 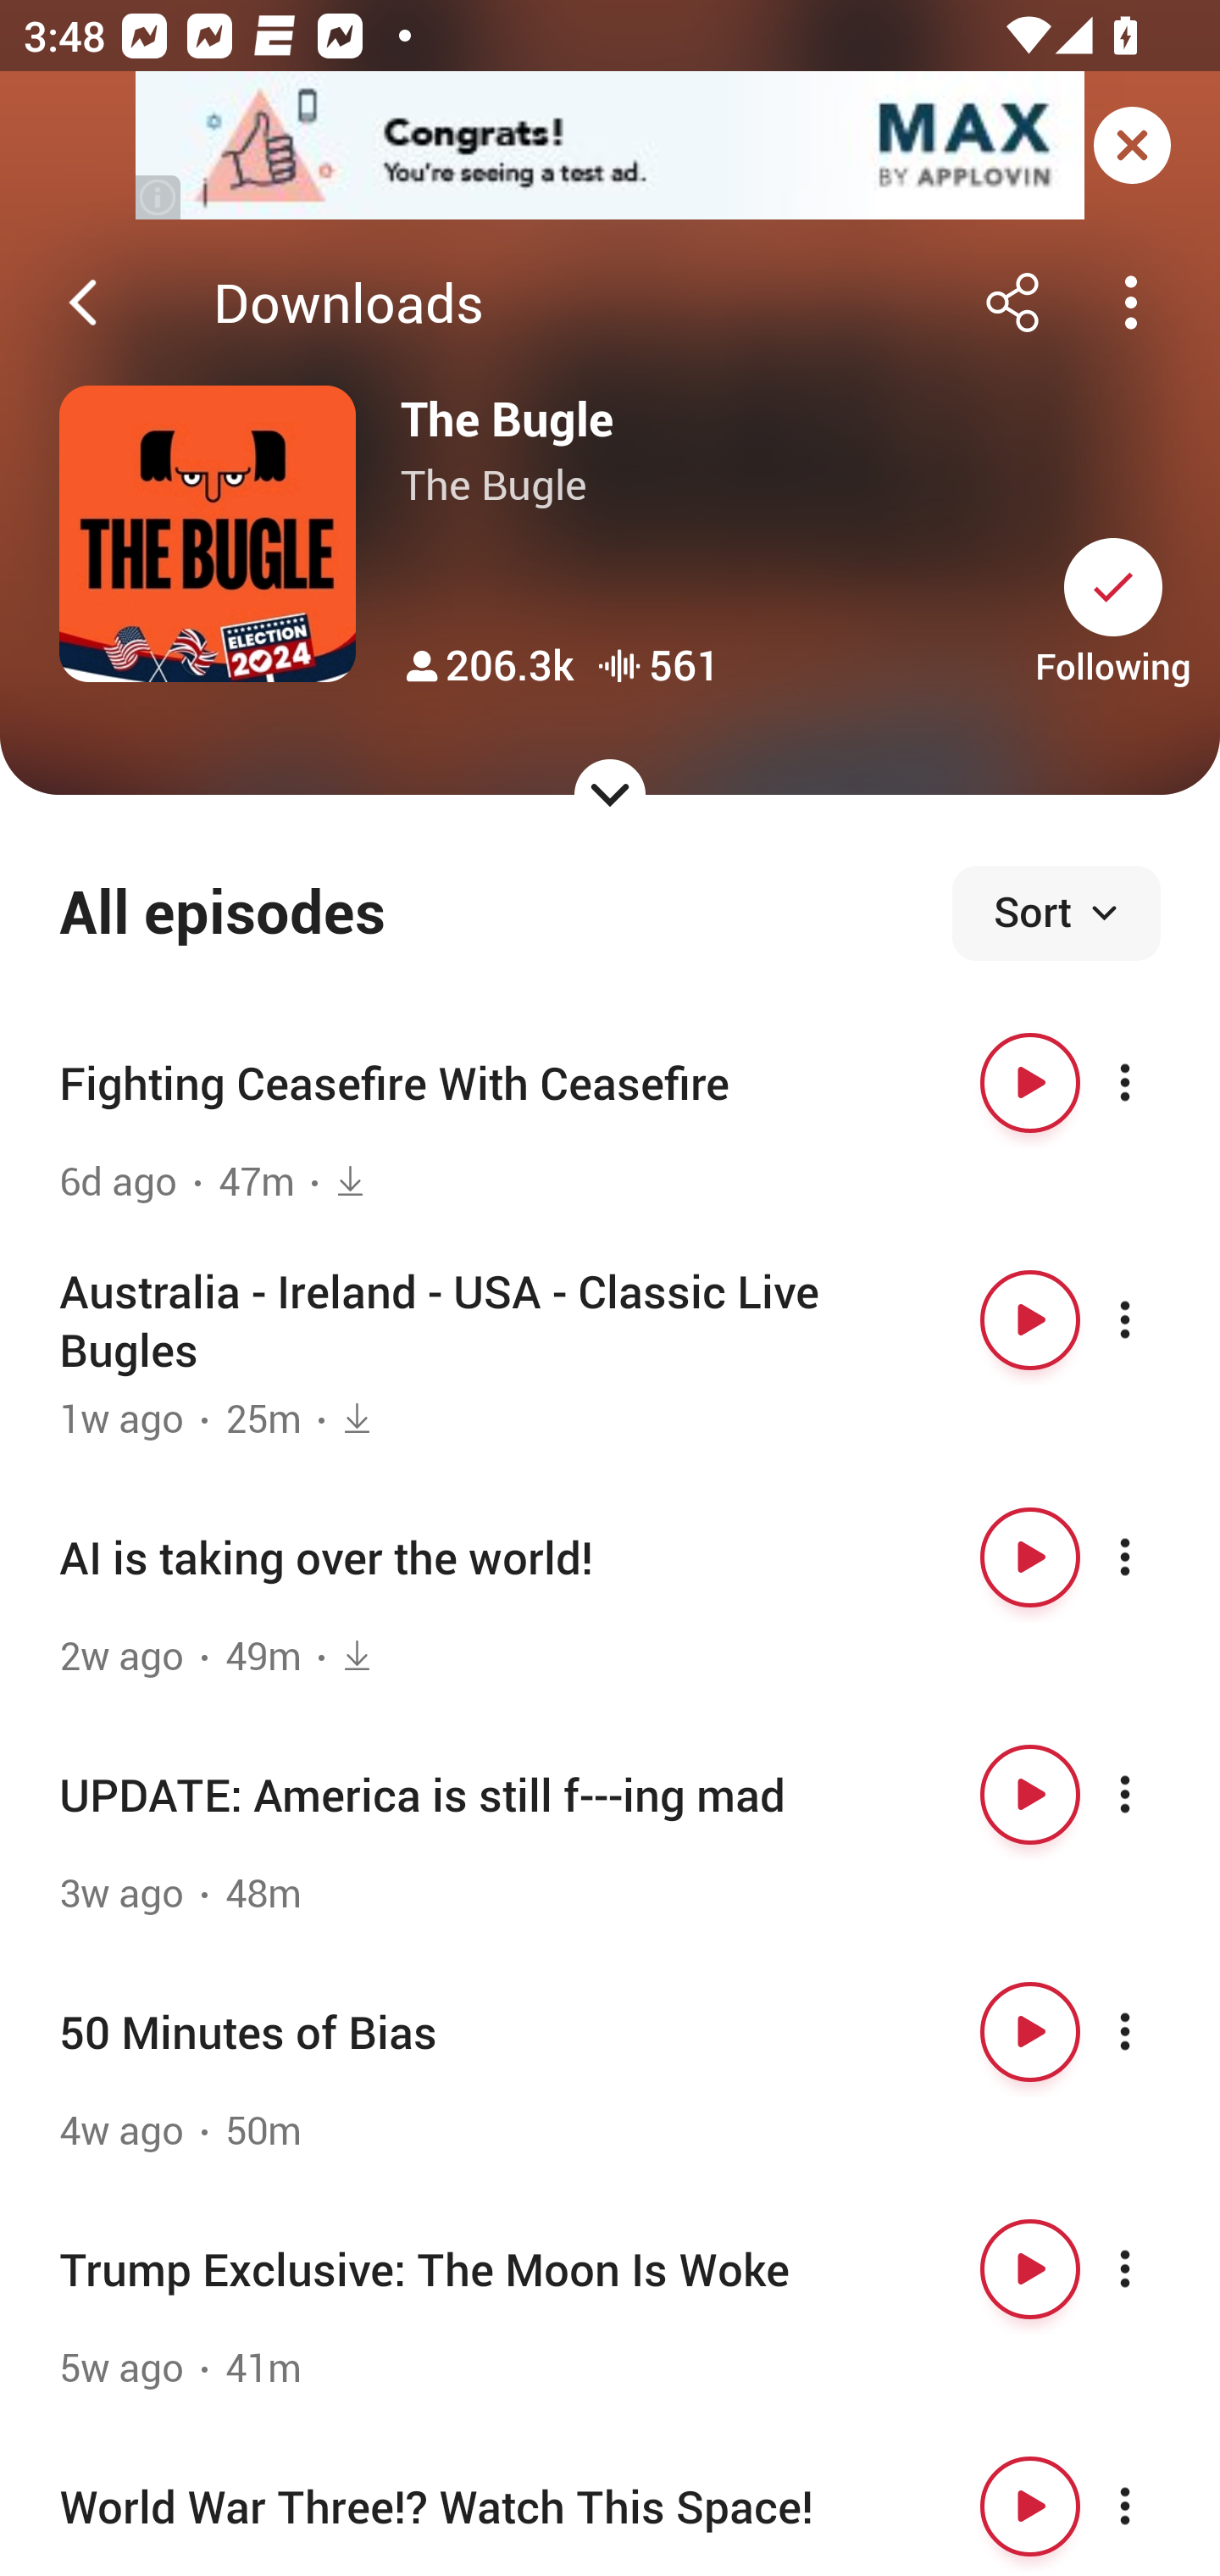 I want to click on More options, so click(x=1154, y=2030).